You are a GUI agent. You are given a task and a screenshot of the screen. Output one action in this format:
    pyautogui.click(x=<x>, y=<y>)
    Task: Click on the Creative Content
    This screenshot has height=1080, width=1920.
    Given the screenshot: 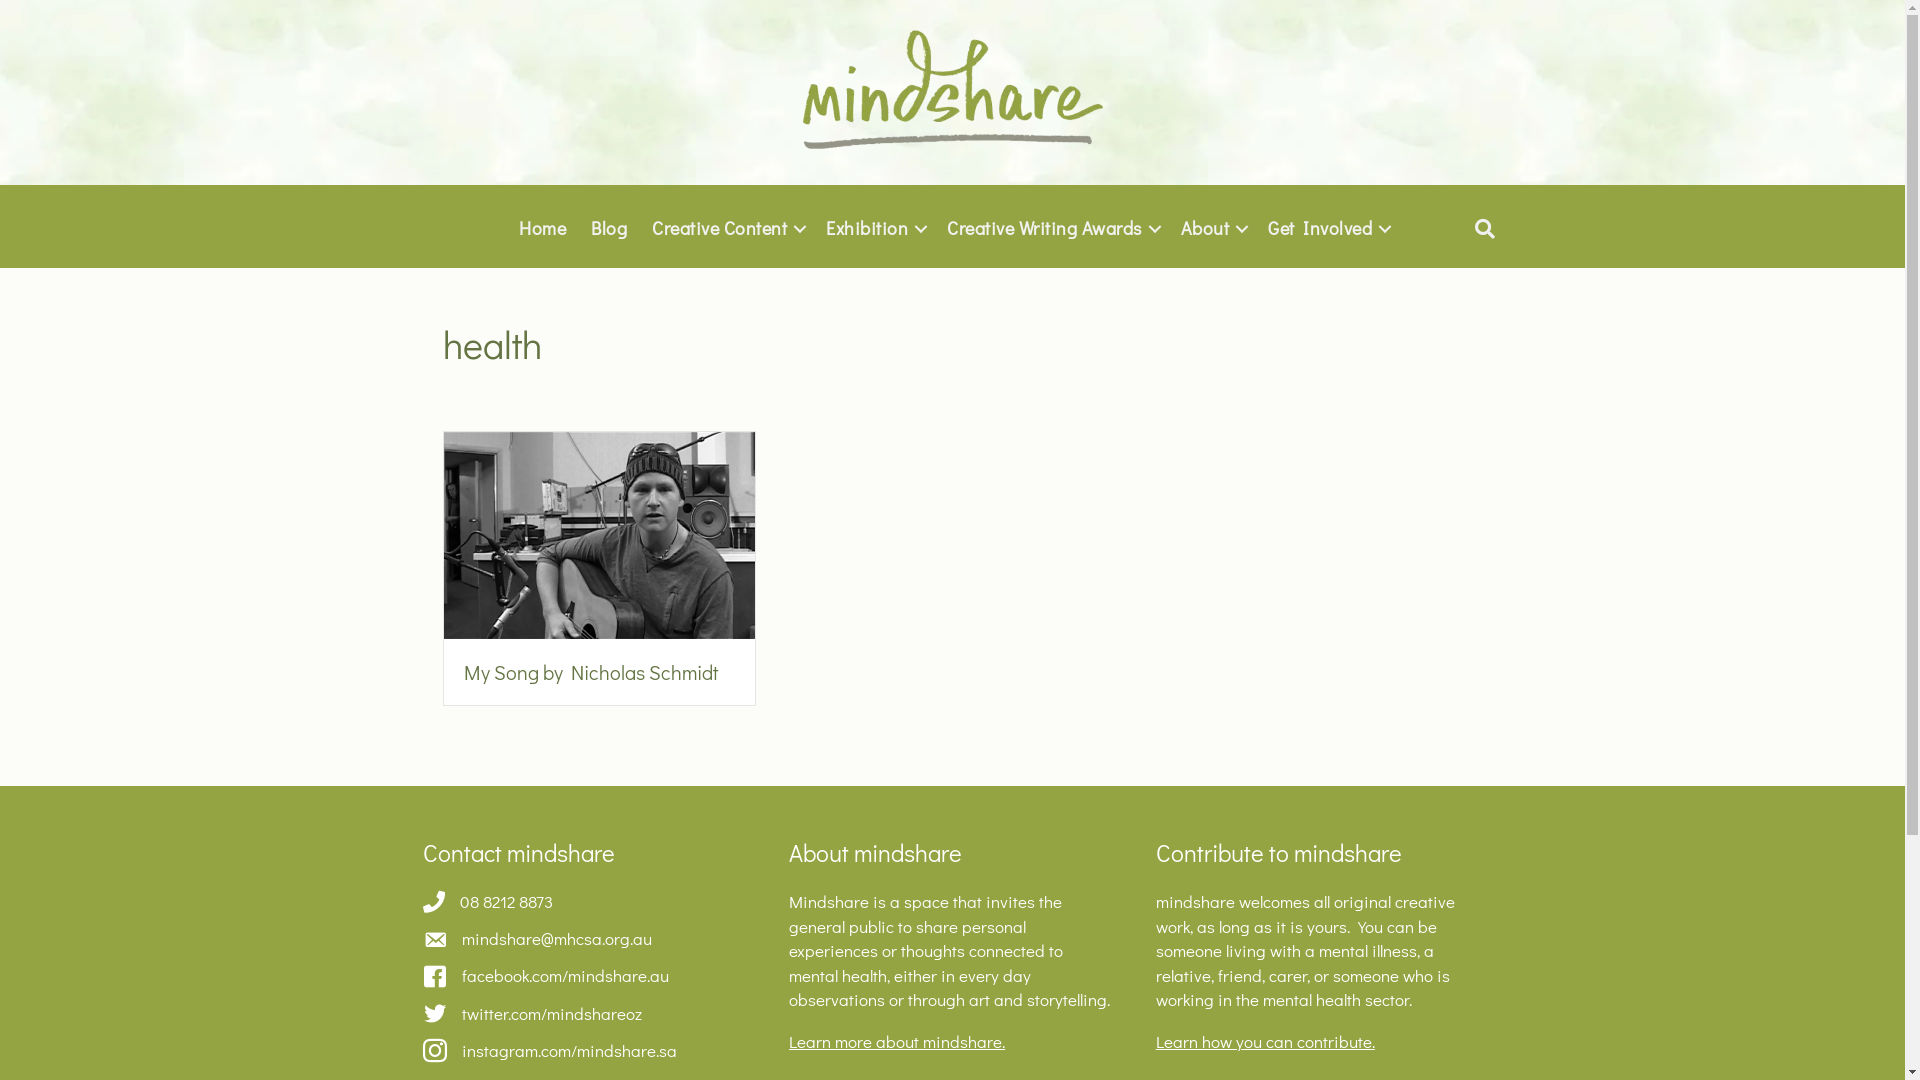 What is the action you would take?
    pyautogui.click(x=726, y=228)
    